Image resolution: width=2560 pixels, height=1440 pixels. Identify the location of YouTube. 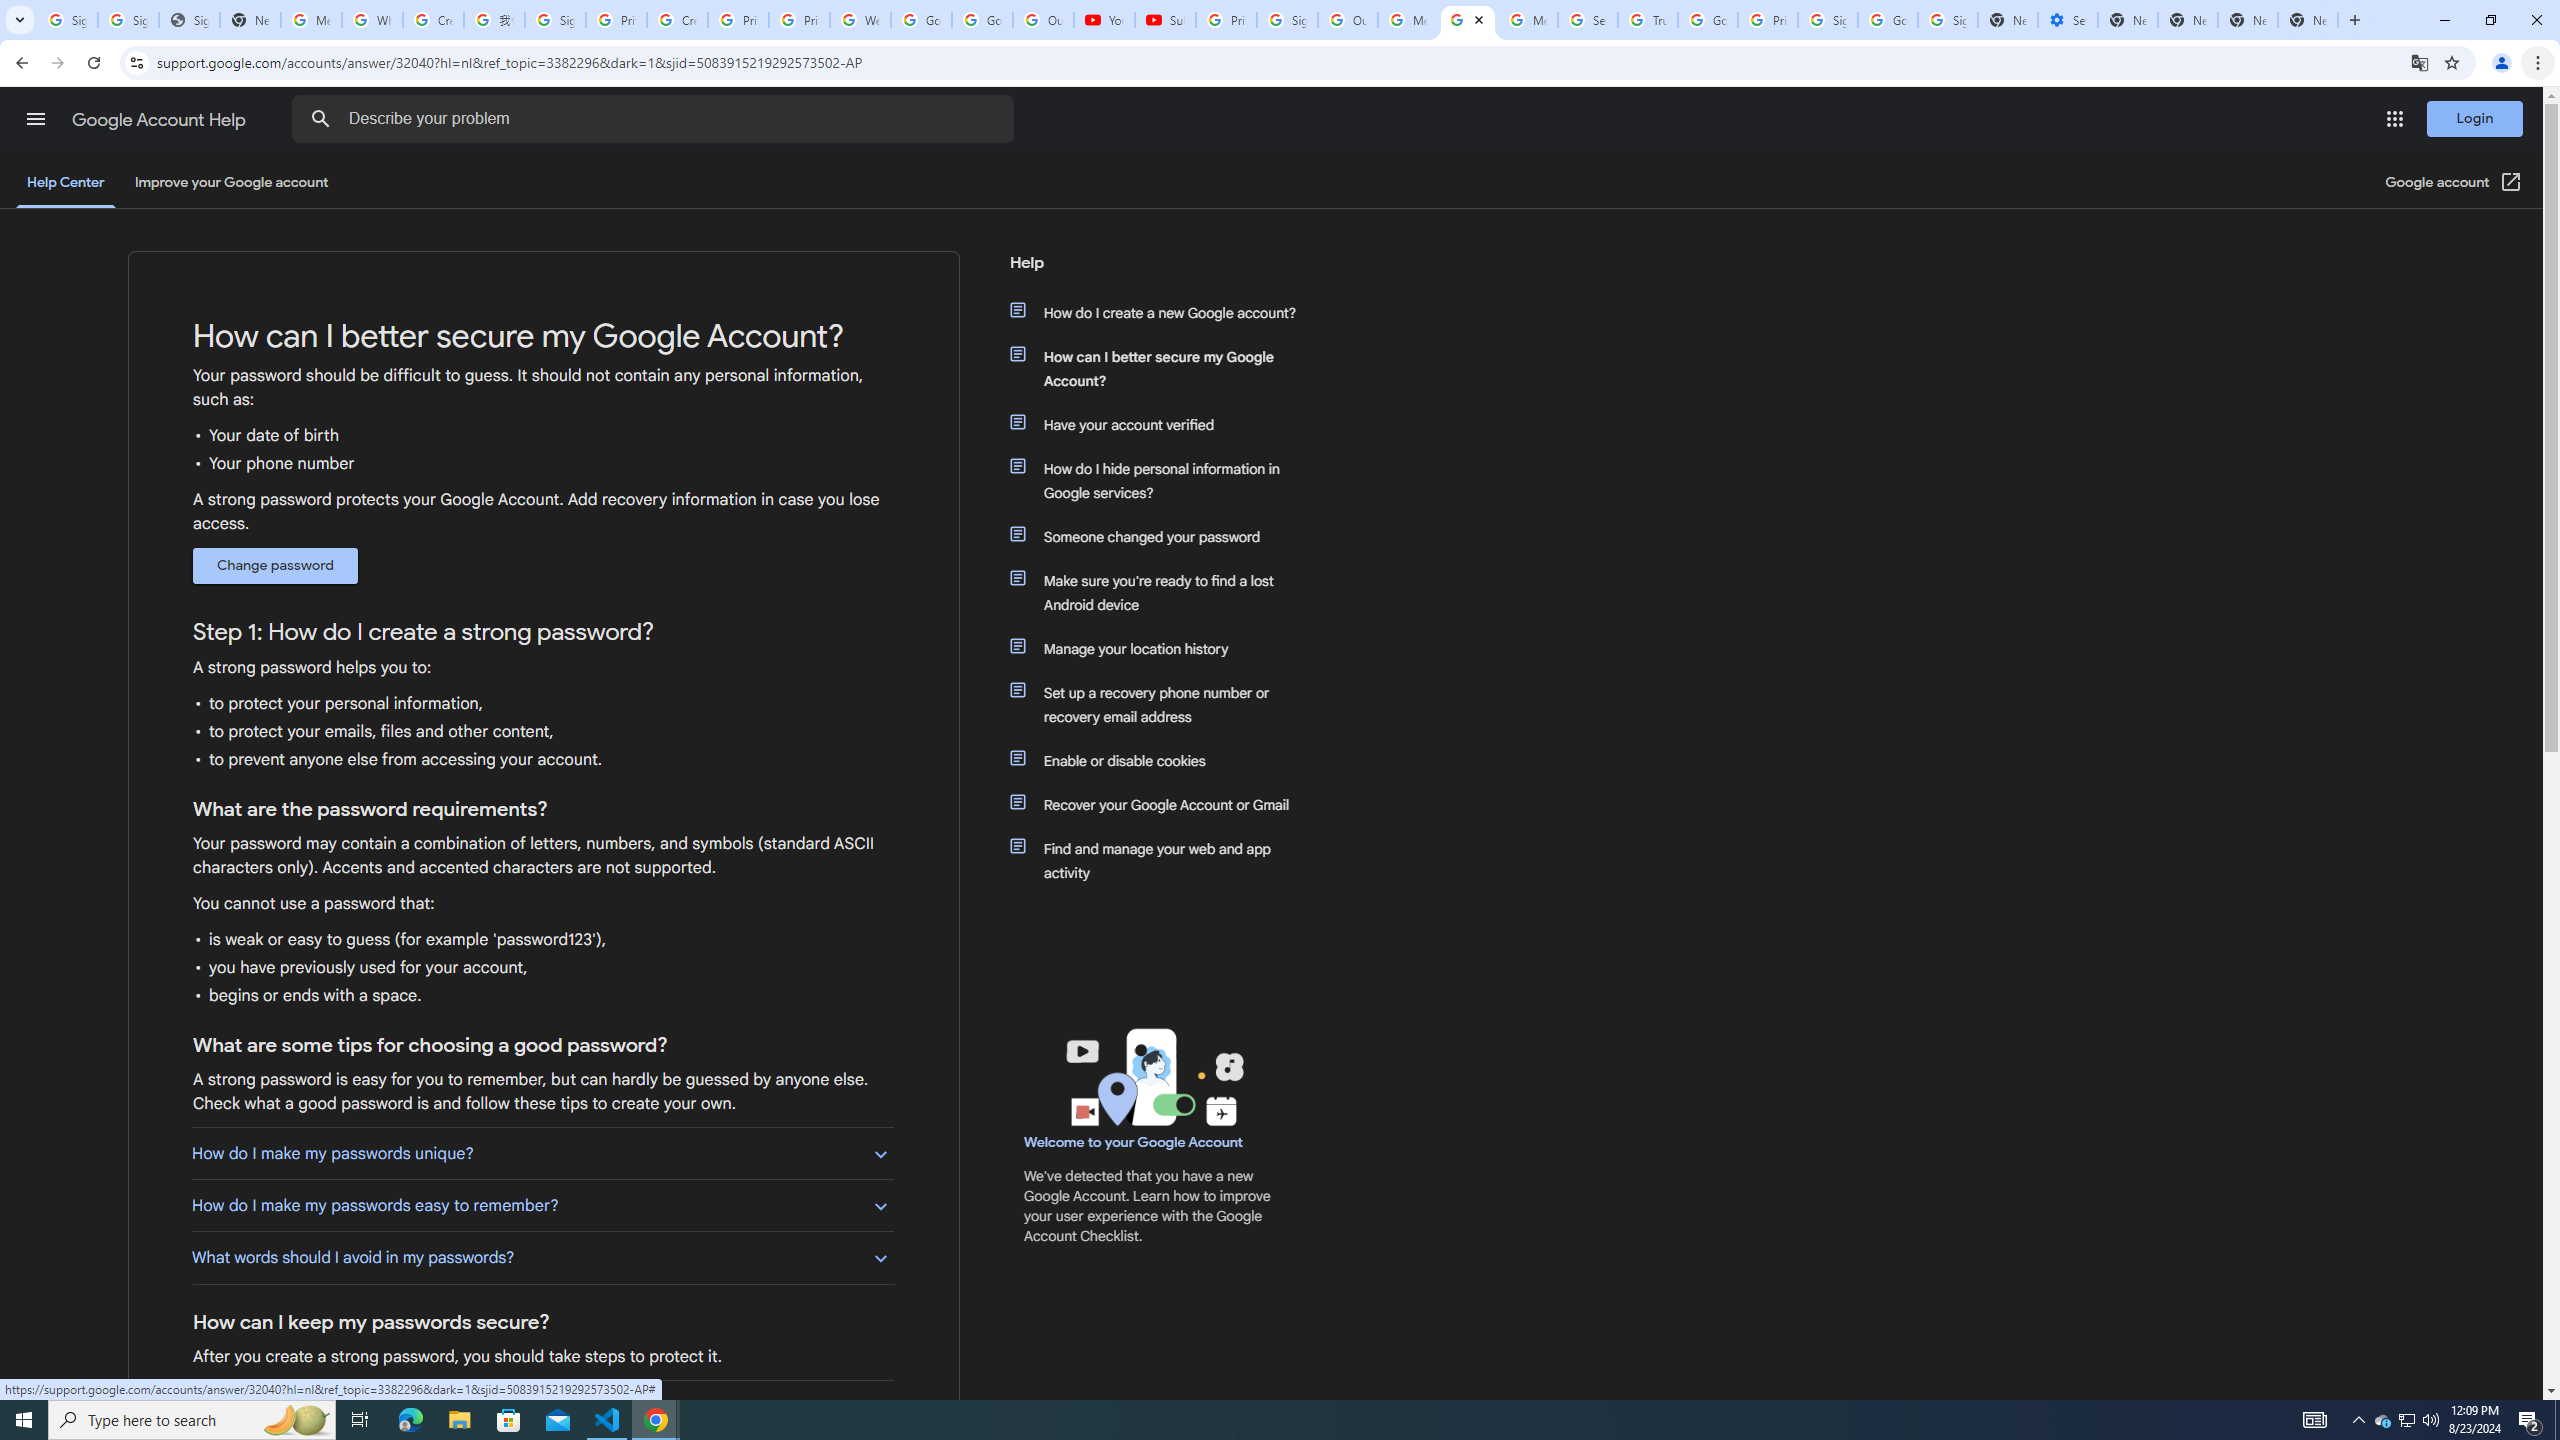
(1104, 20).